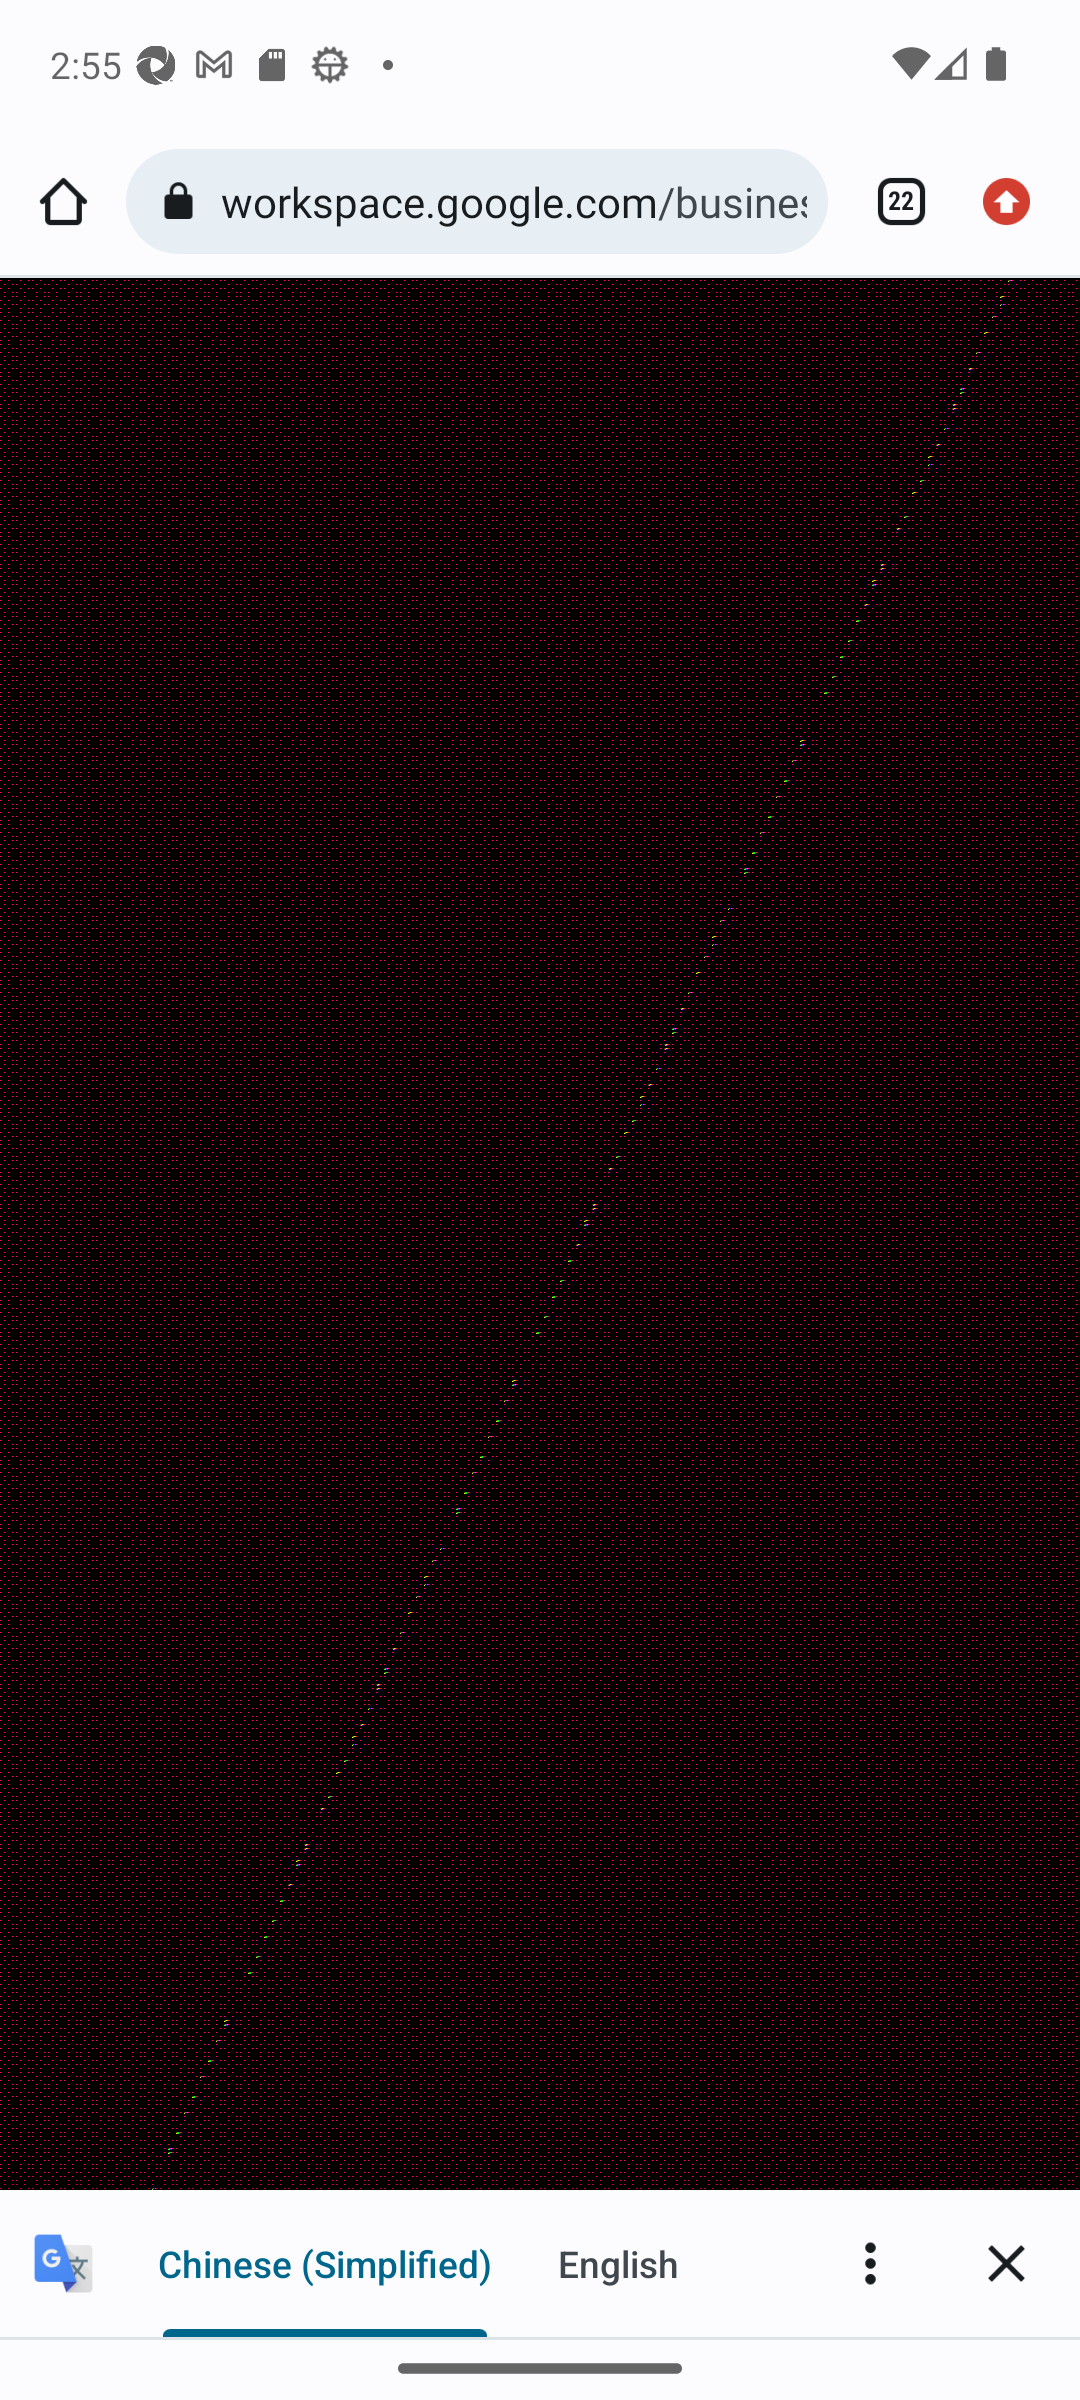 The width and height of the screenshot is (1080, 2400). Describe the element at coordinates (870, 2262) in the screenshot. I see `More options` at that location.